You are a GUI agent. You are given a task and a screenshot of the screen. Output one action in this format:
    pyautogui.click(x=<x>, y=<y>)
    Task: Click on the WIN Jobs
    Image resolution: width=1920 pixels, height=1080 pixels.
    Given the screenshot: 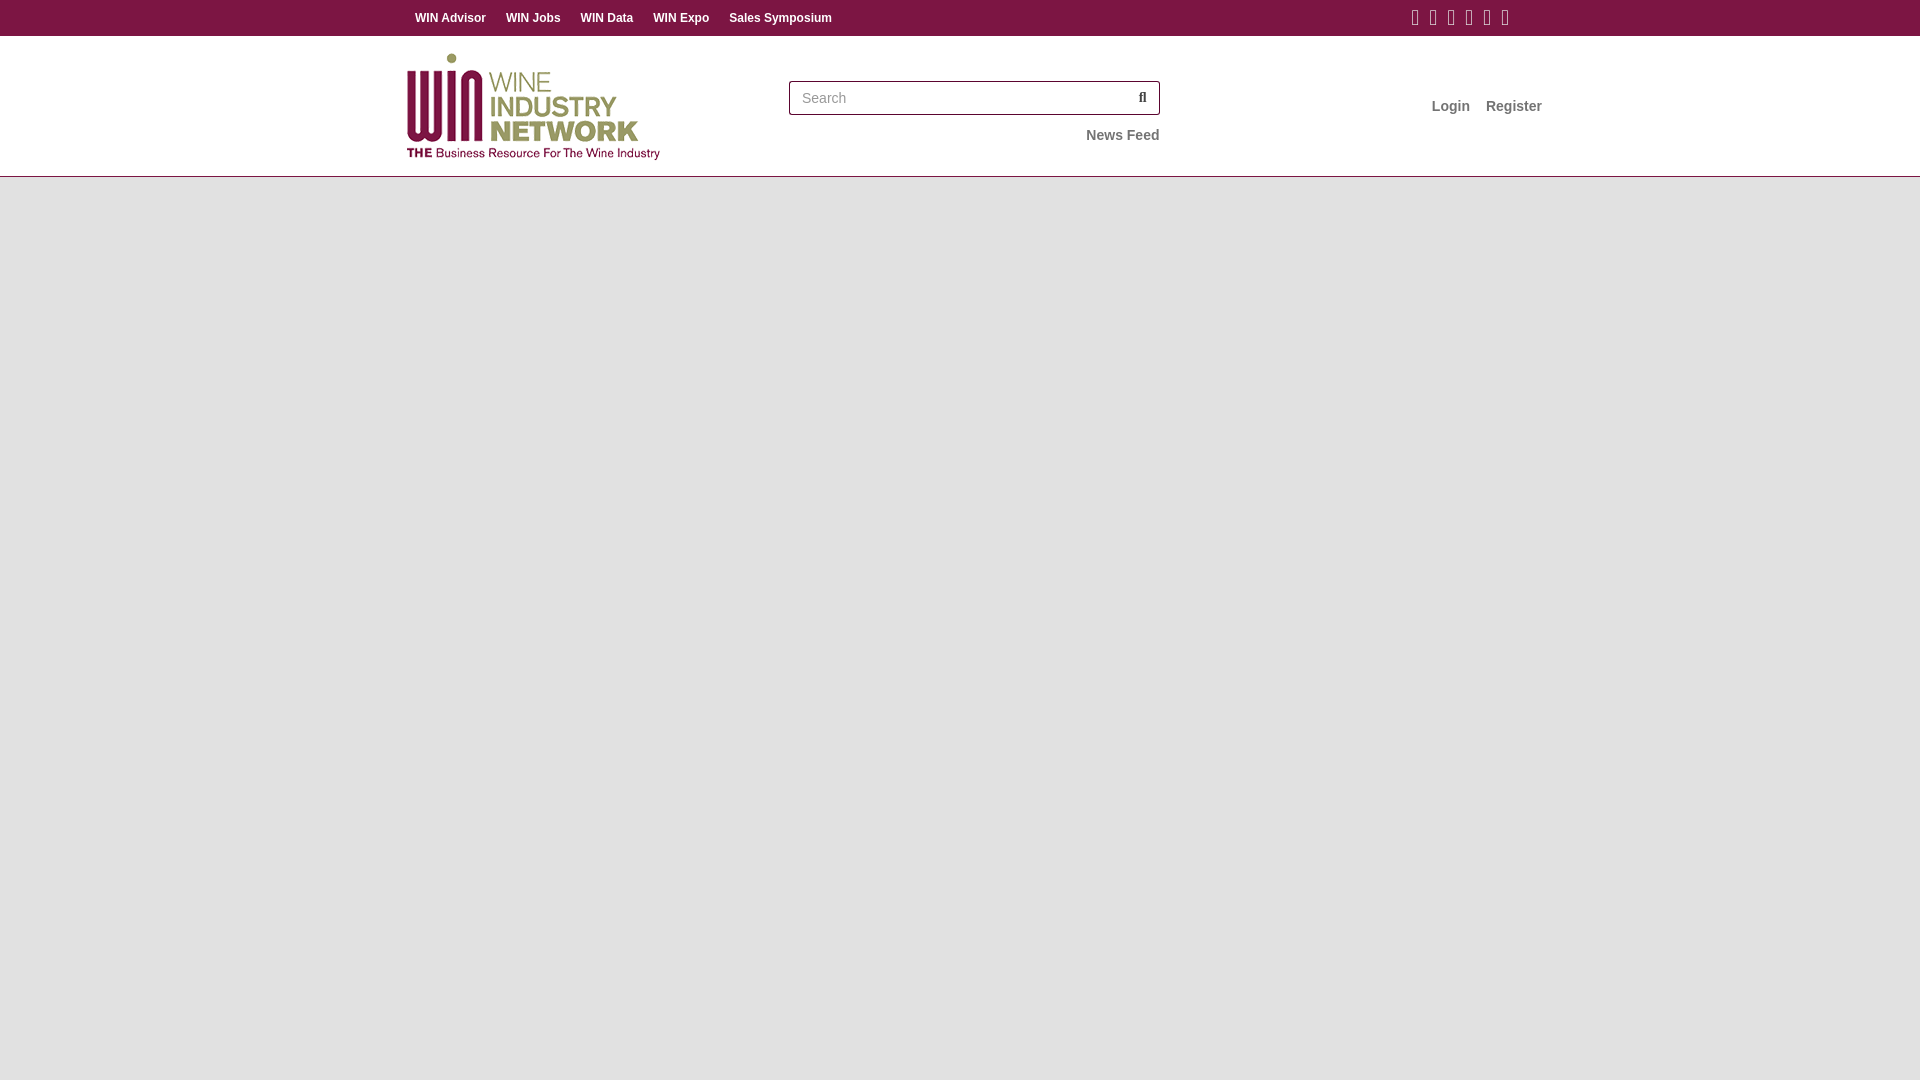 What is the action you would take?
    pyautogui.click(x=532, y=18)
    